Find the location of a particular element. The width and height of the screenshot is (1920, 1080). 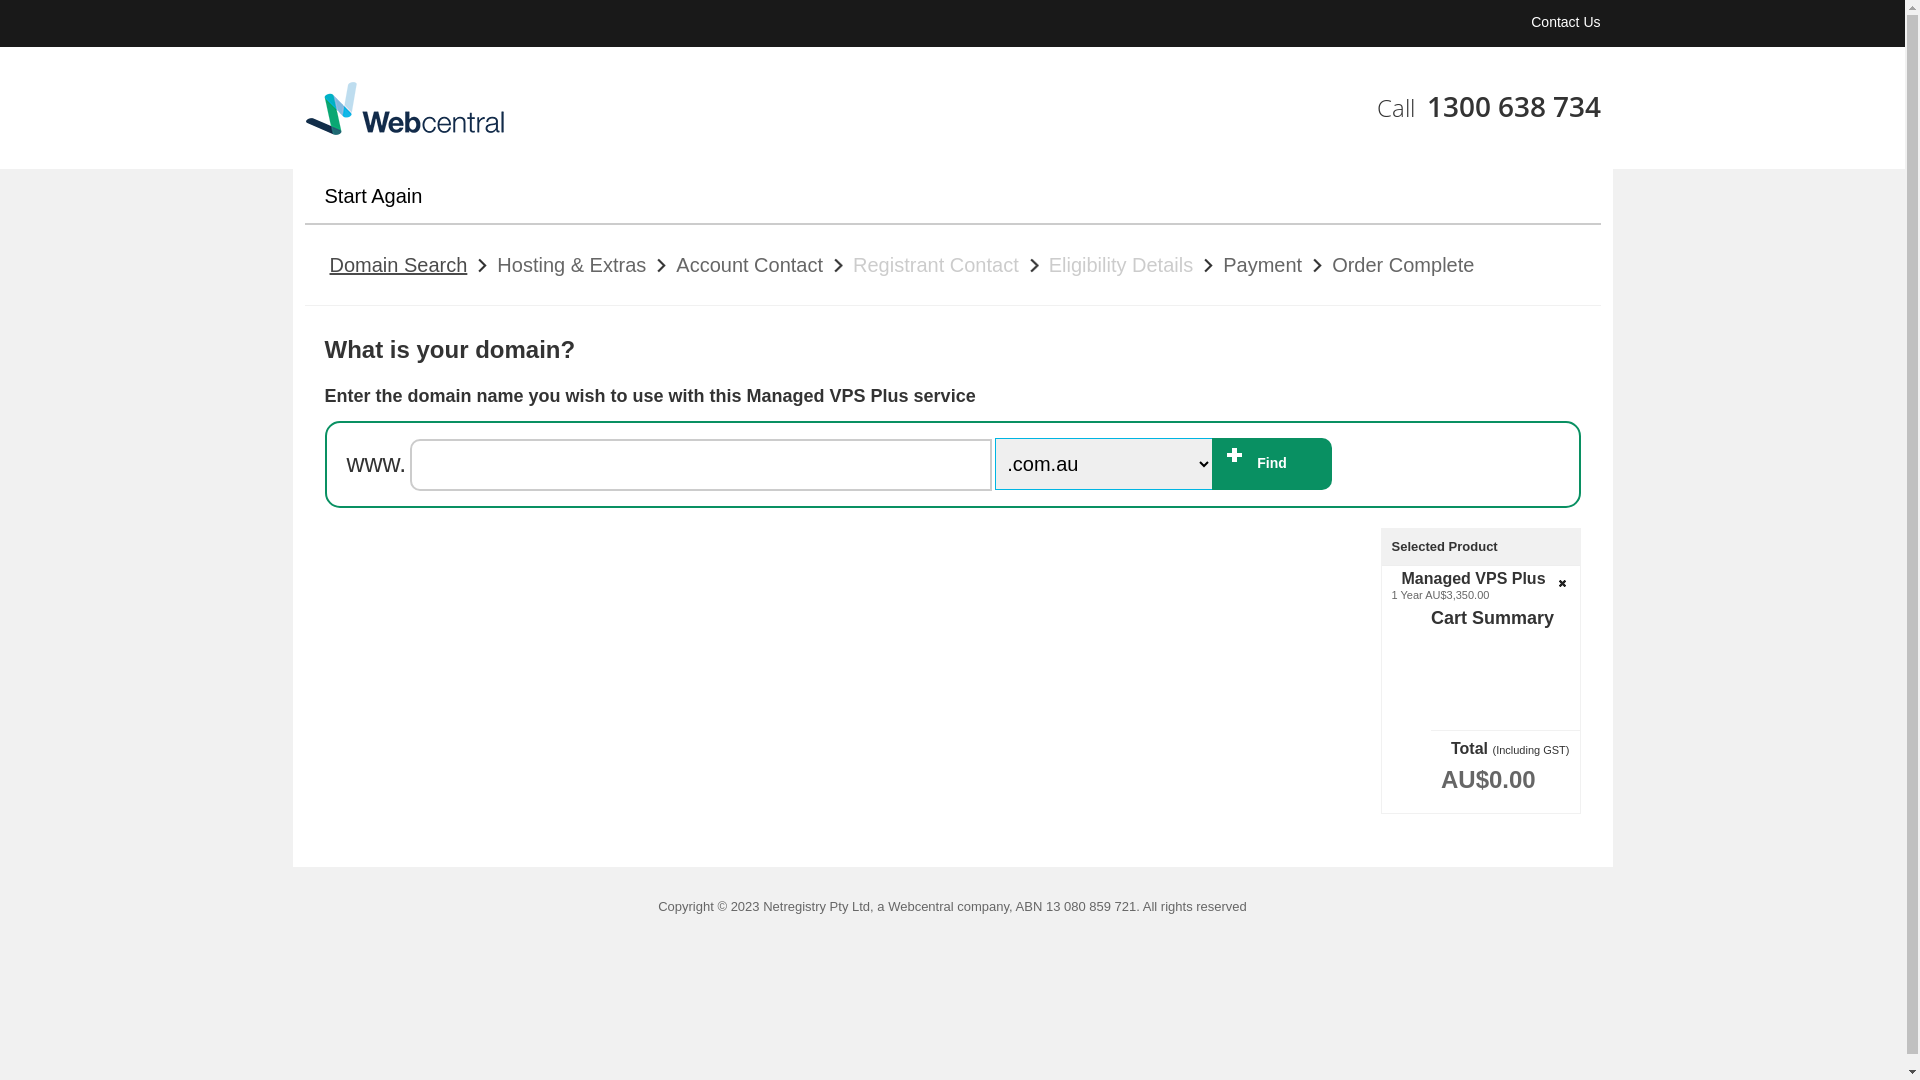

Find is located at coordinates (1272, 464).